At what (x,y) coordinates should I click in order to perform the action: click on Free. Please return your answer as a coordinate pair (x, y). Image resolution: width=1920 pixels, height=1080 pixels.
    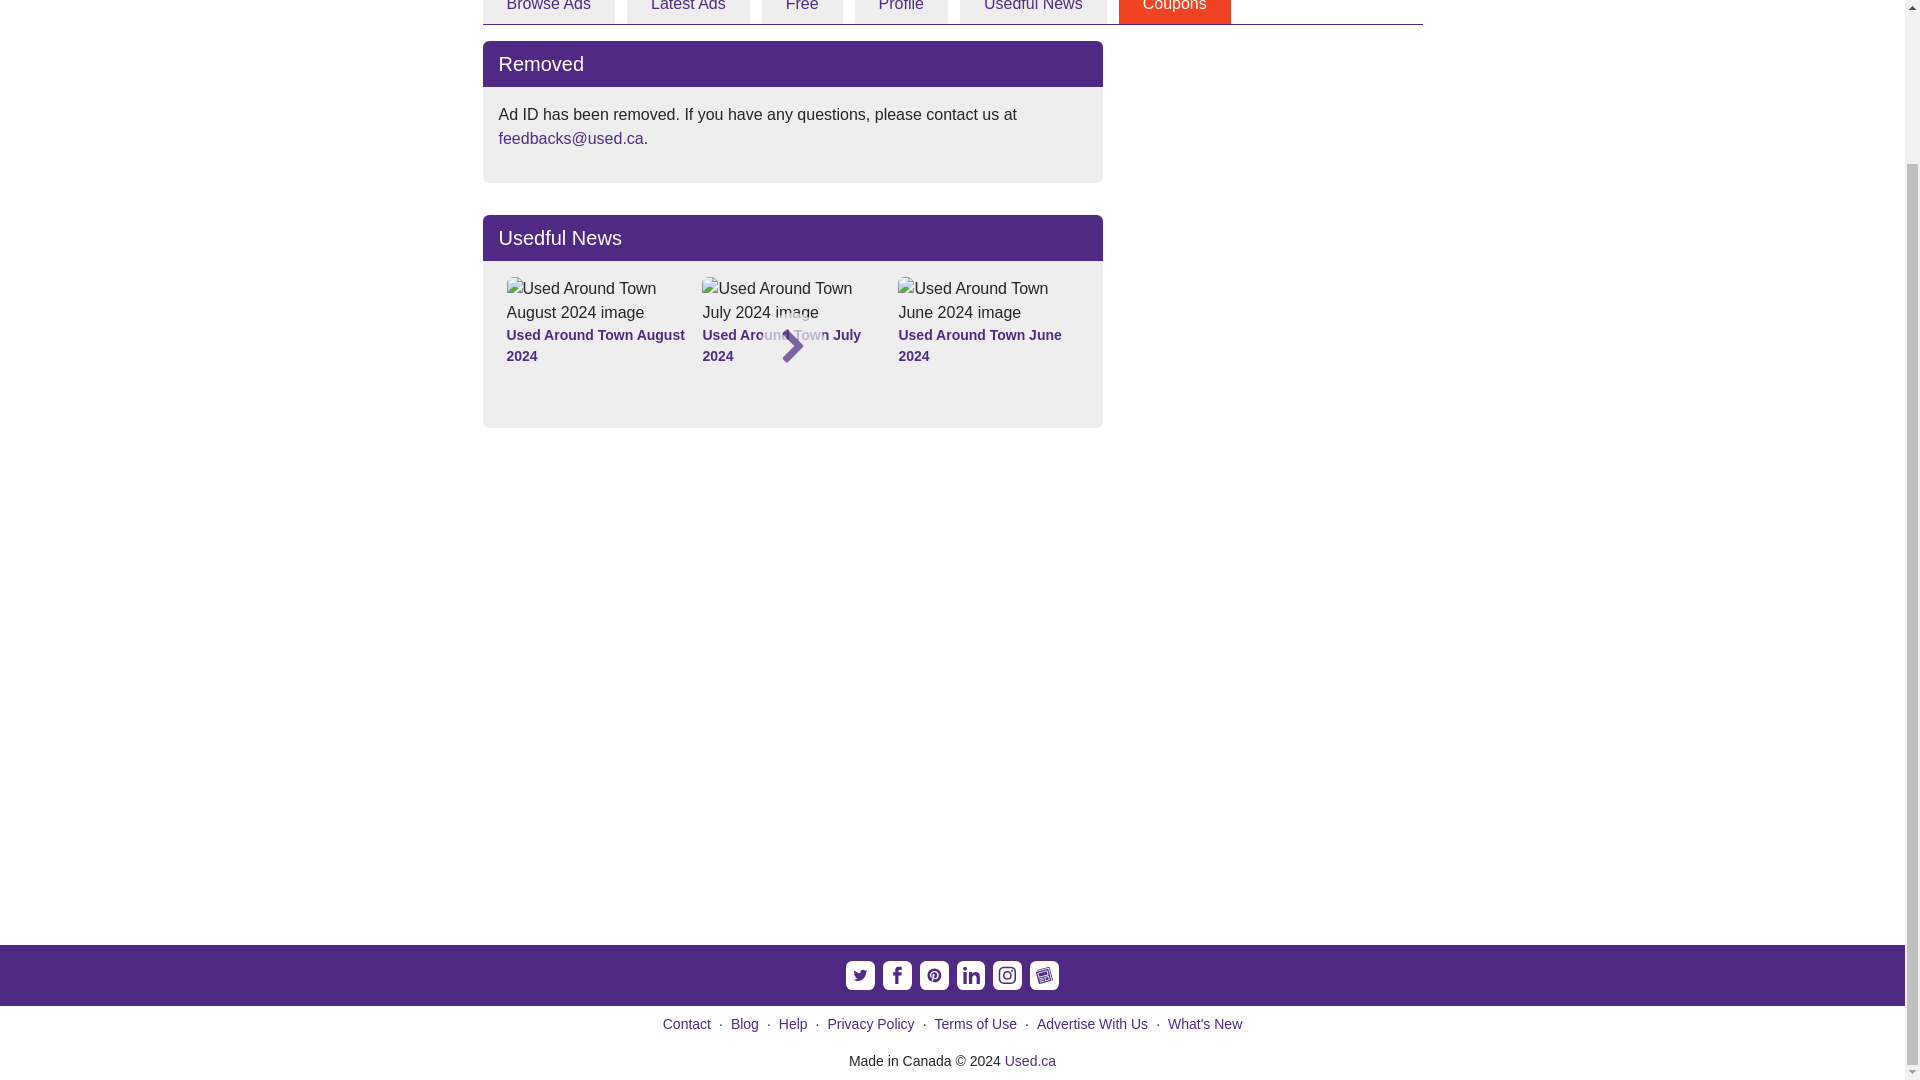
    Looking at the image, I should click on (802, 12).